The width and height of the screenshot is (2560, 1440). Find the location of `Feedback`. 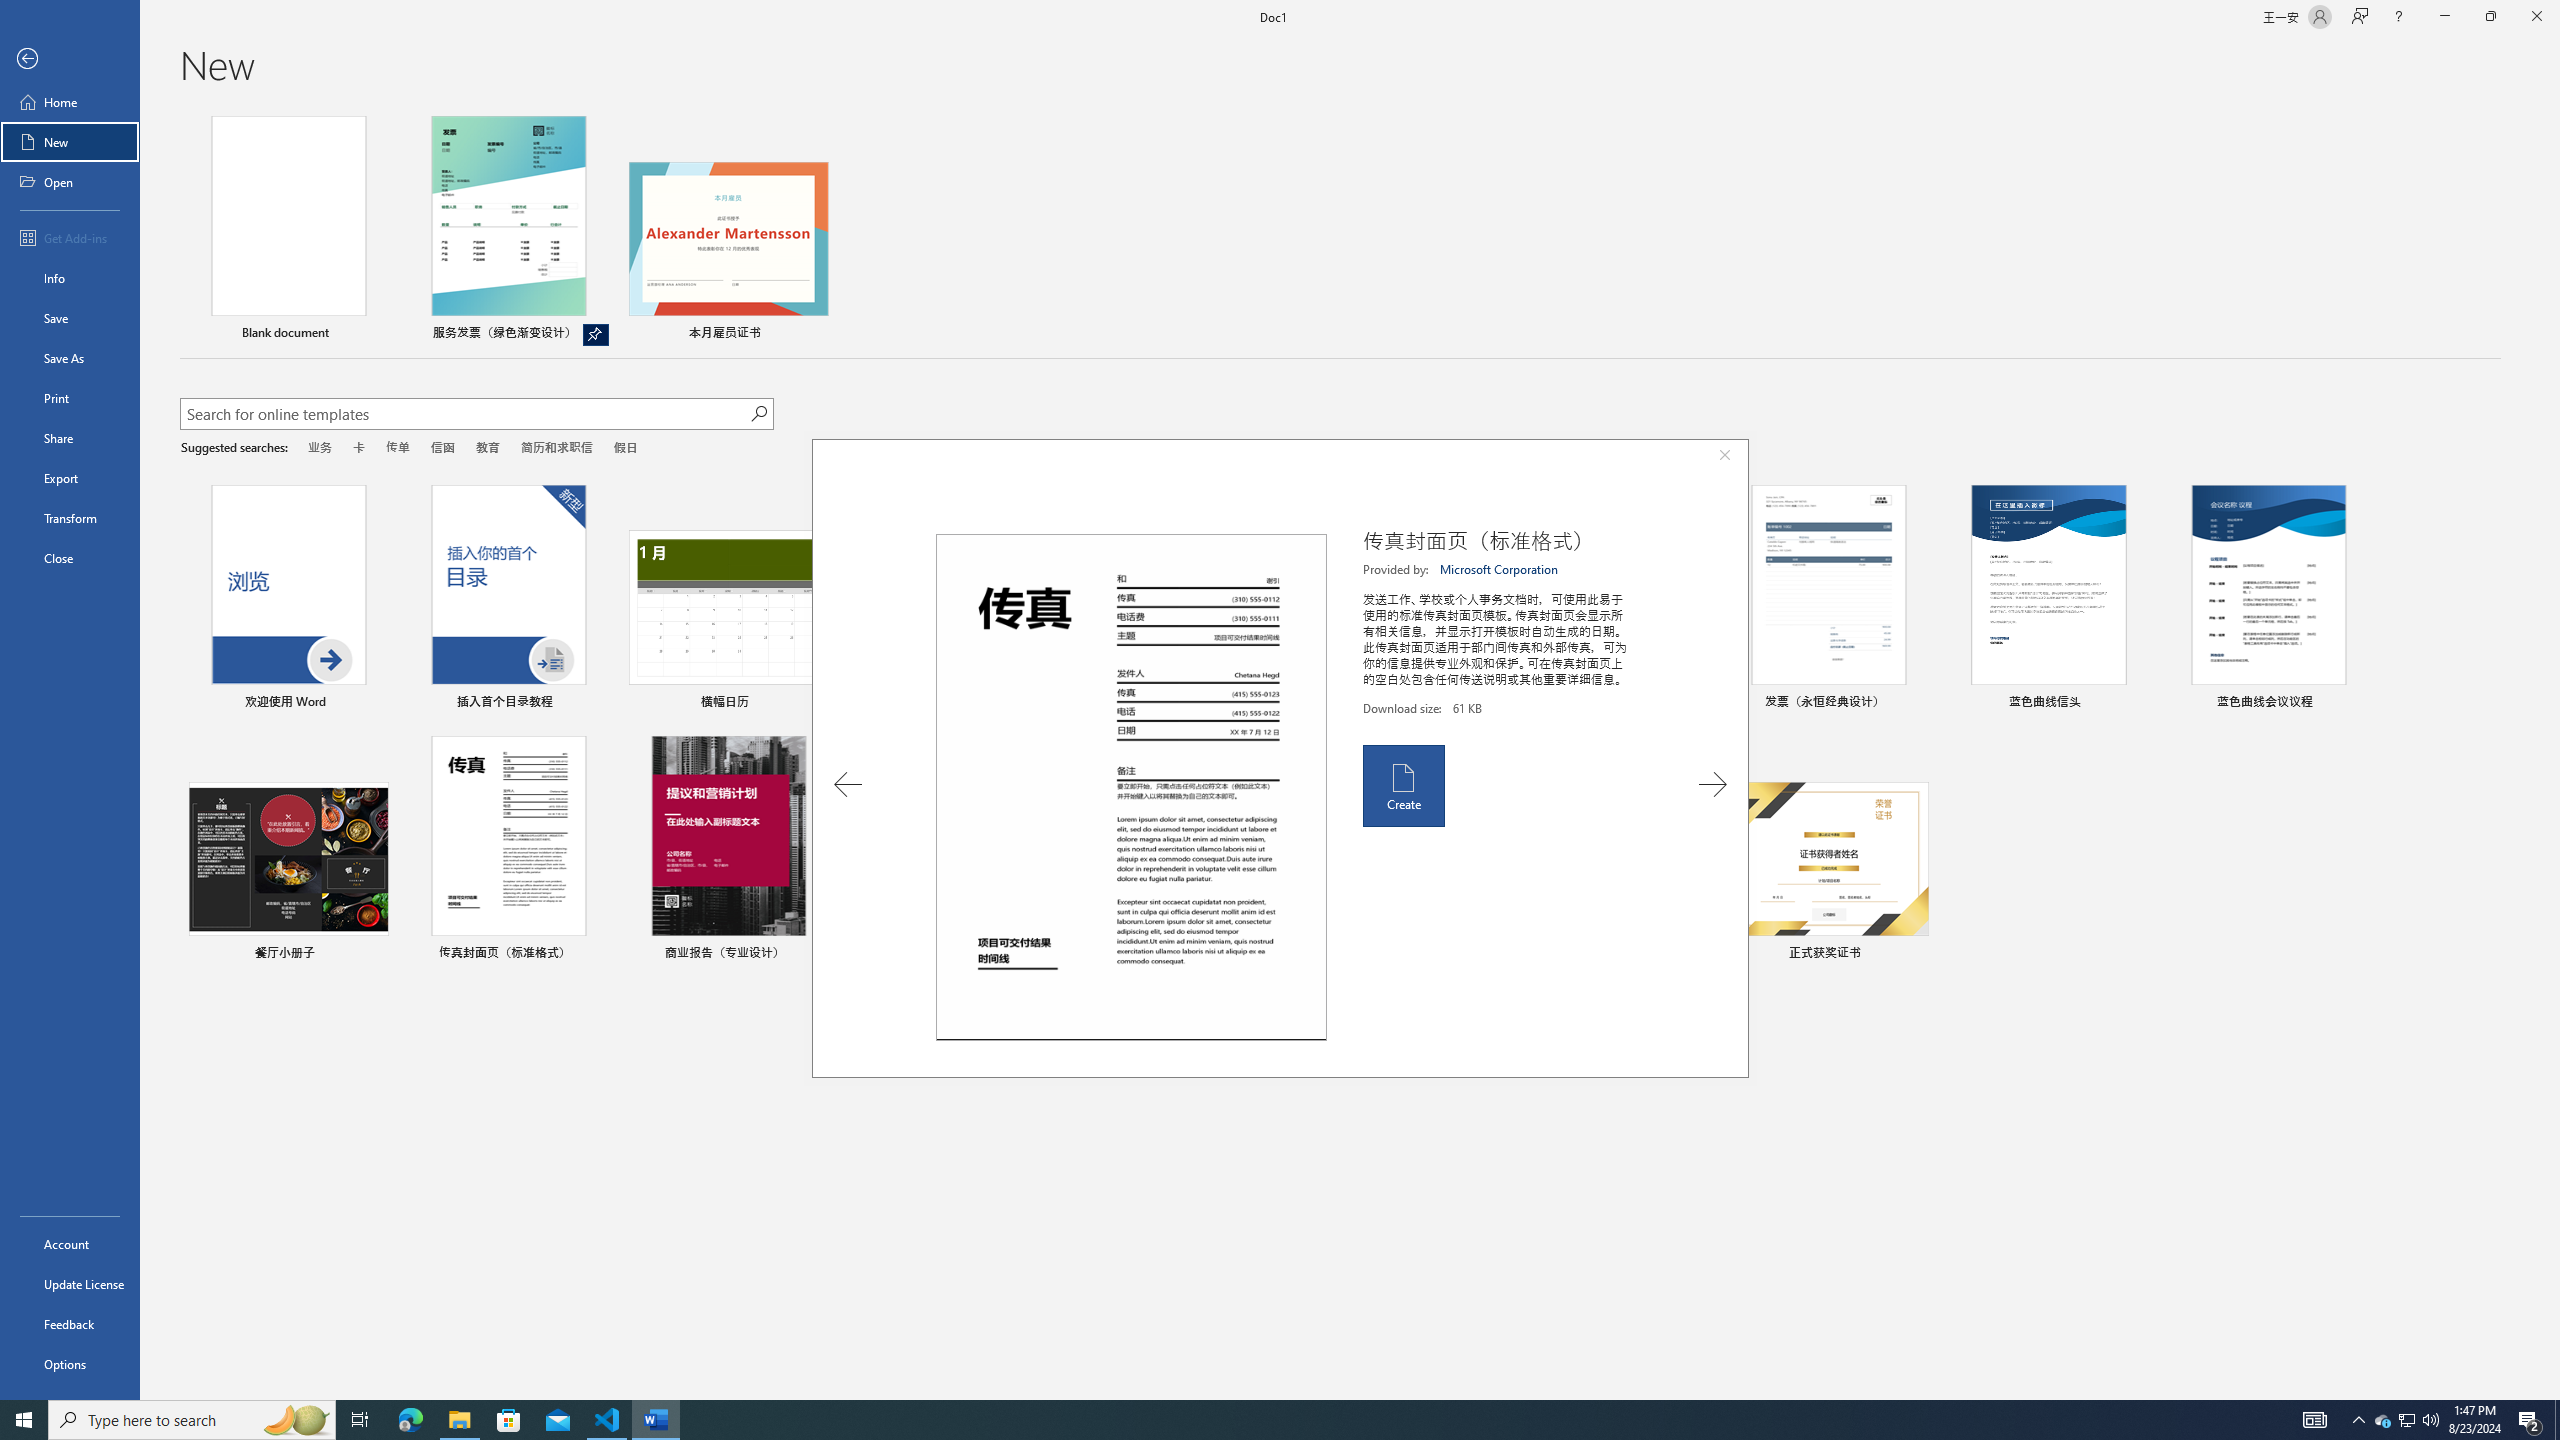

Feedback is located at coordinates (70, 1324).